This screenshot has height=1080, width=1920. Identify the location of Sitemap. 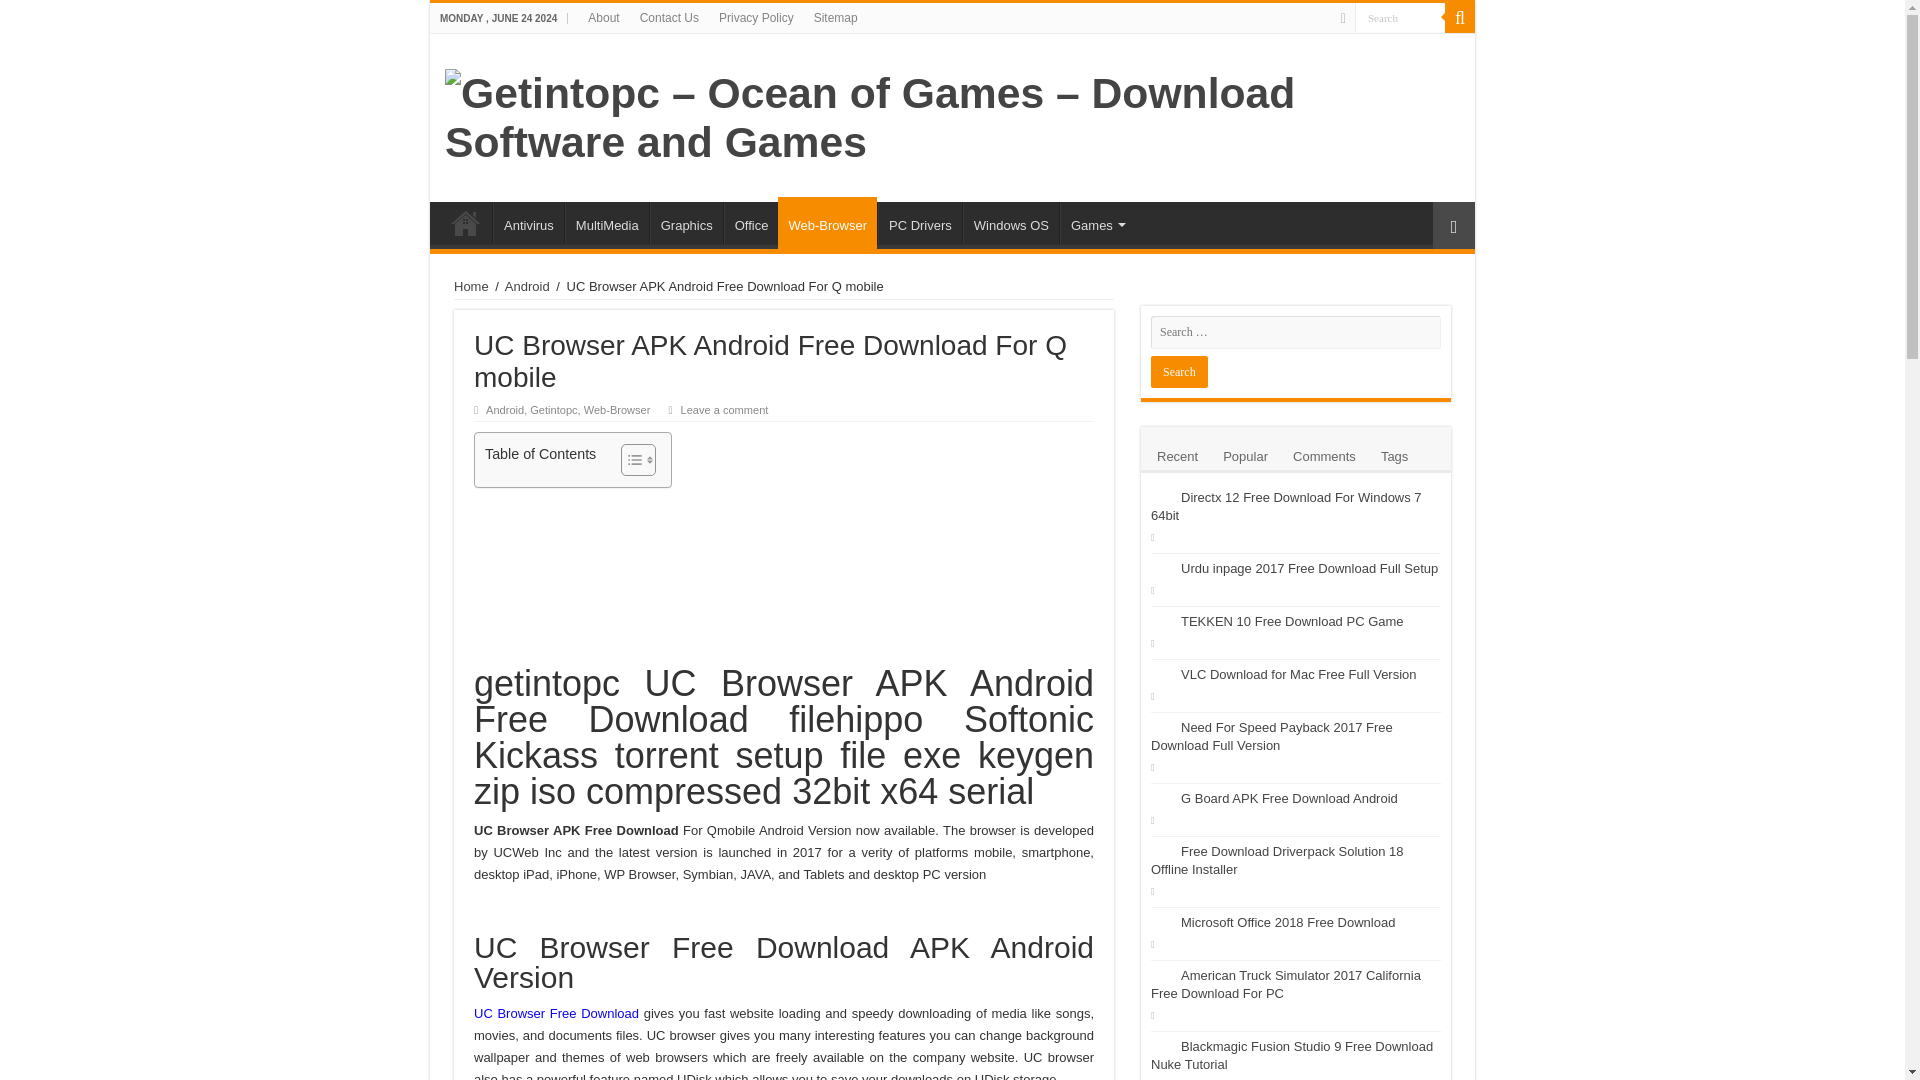
(836, 18).